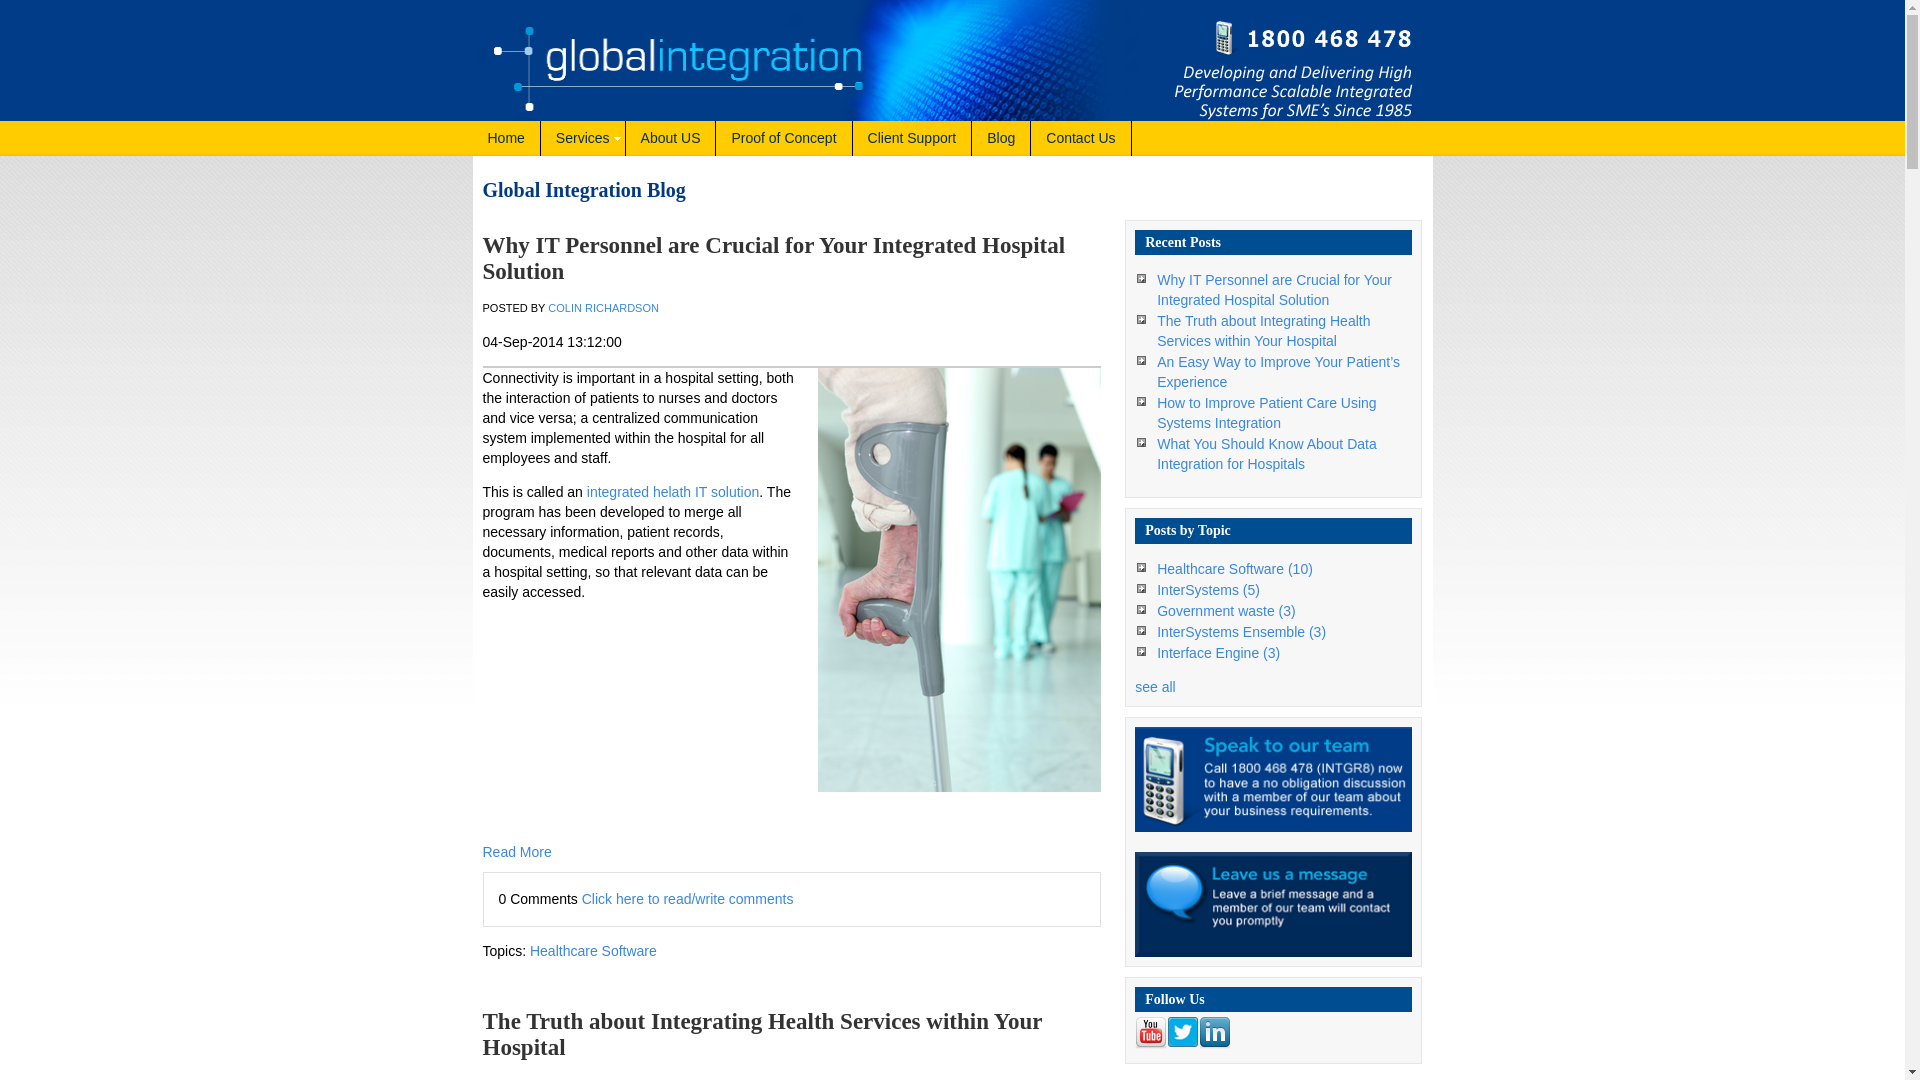 Image resolution: width=1920 pixels, height=1080 pixels. Describe the element at coordinates (1226, 611) in the screenshot. I see `Government waste (3)` at that location.